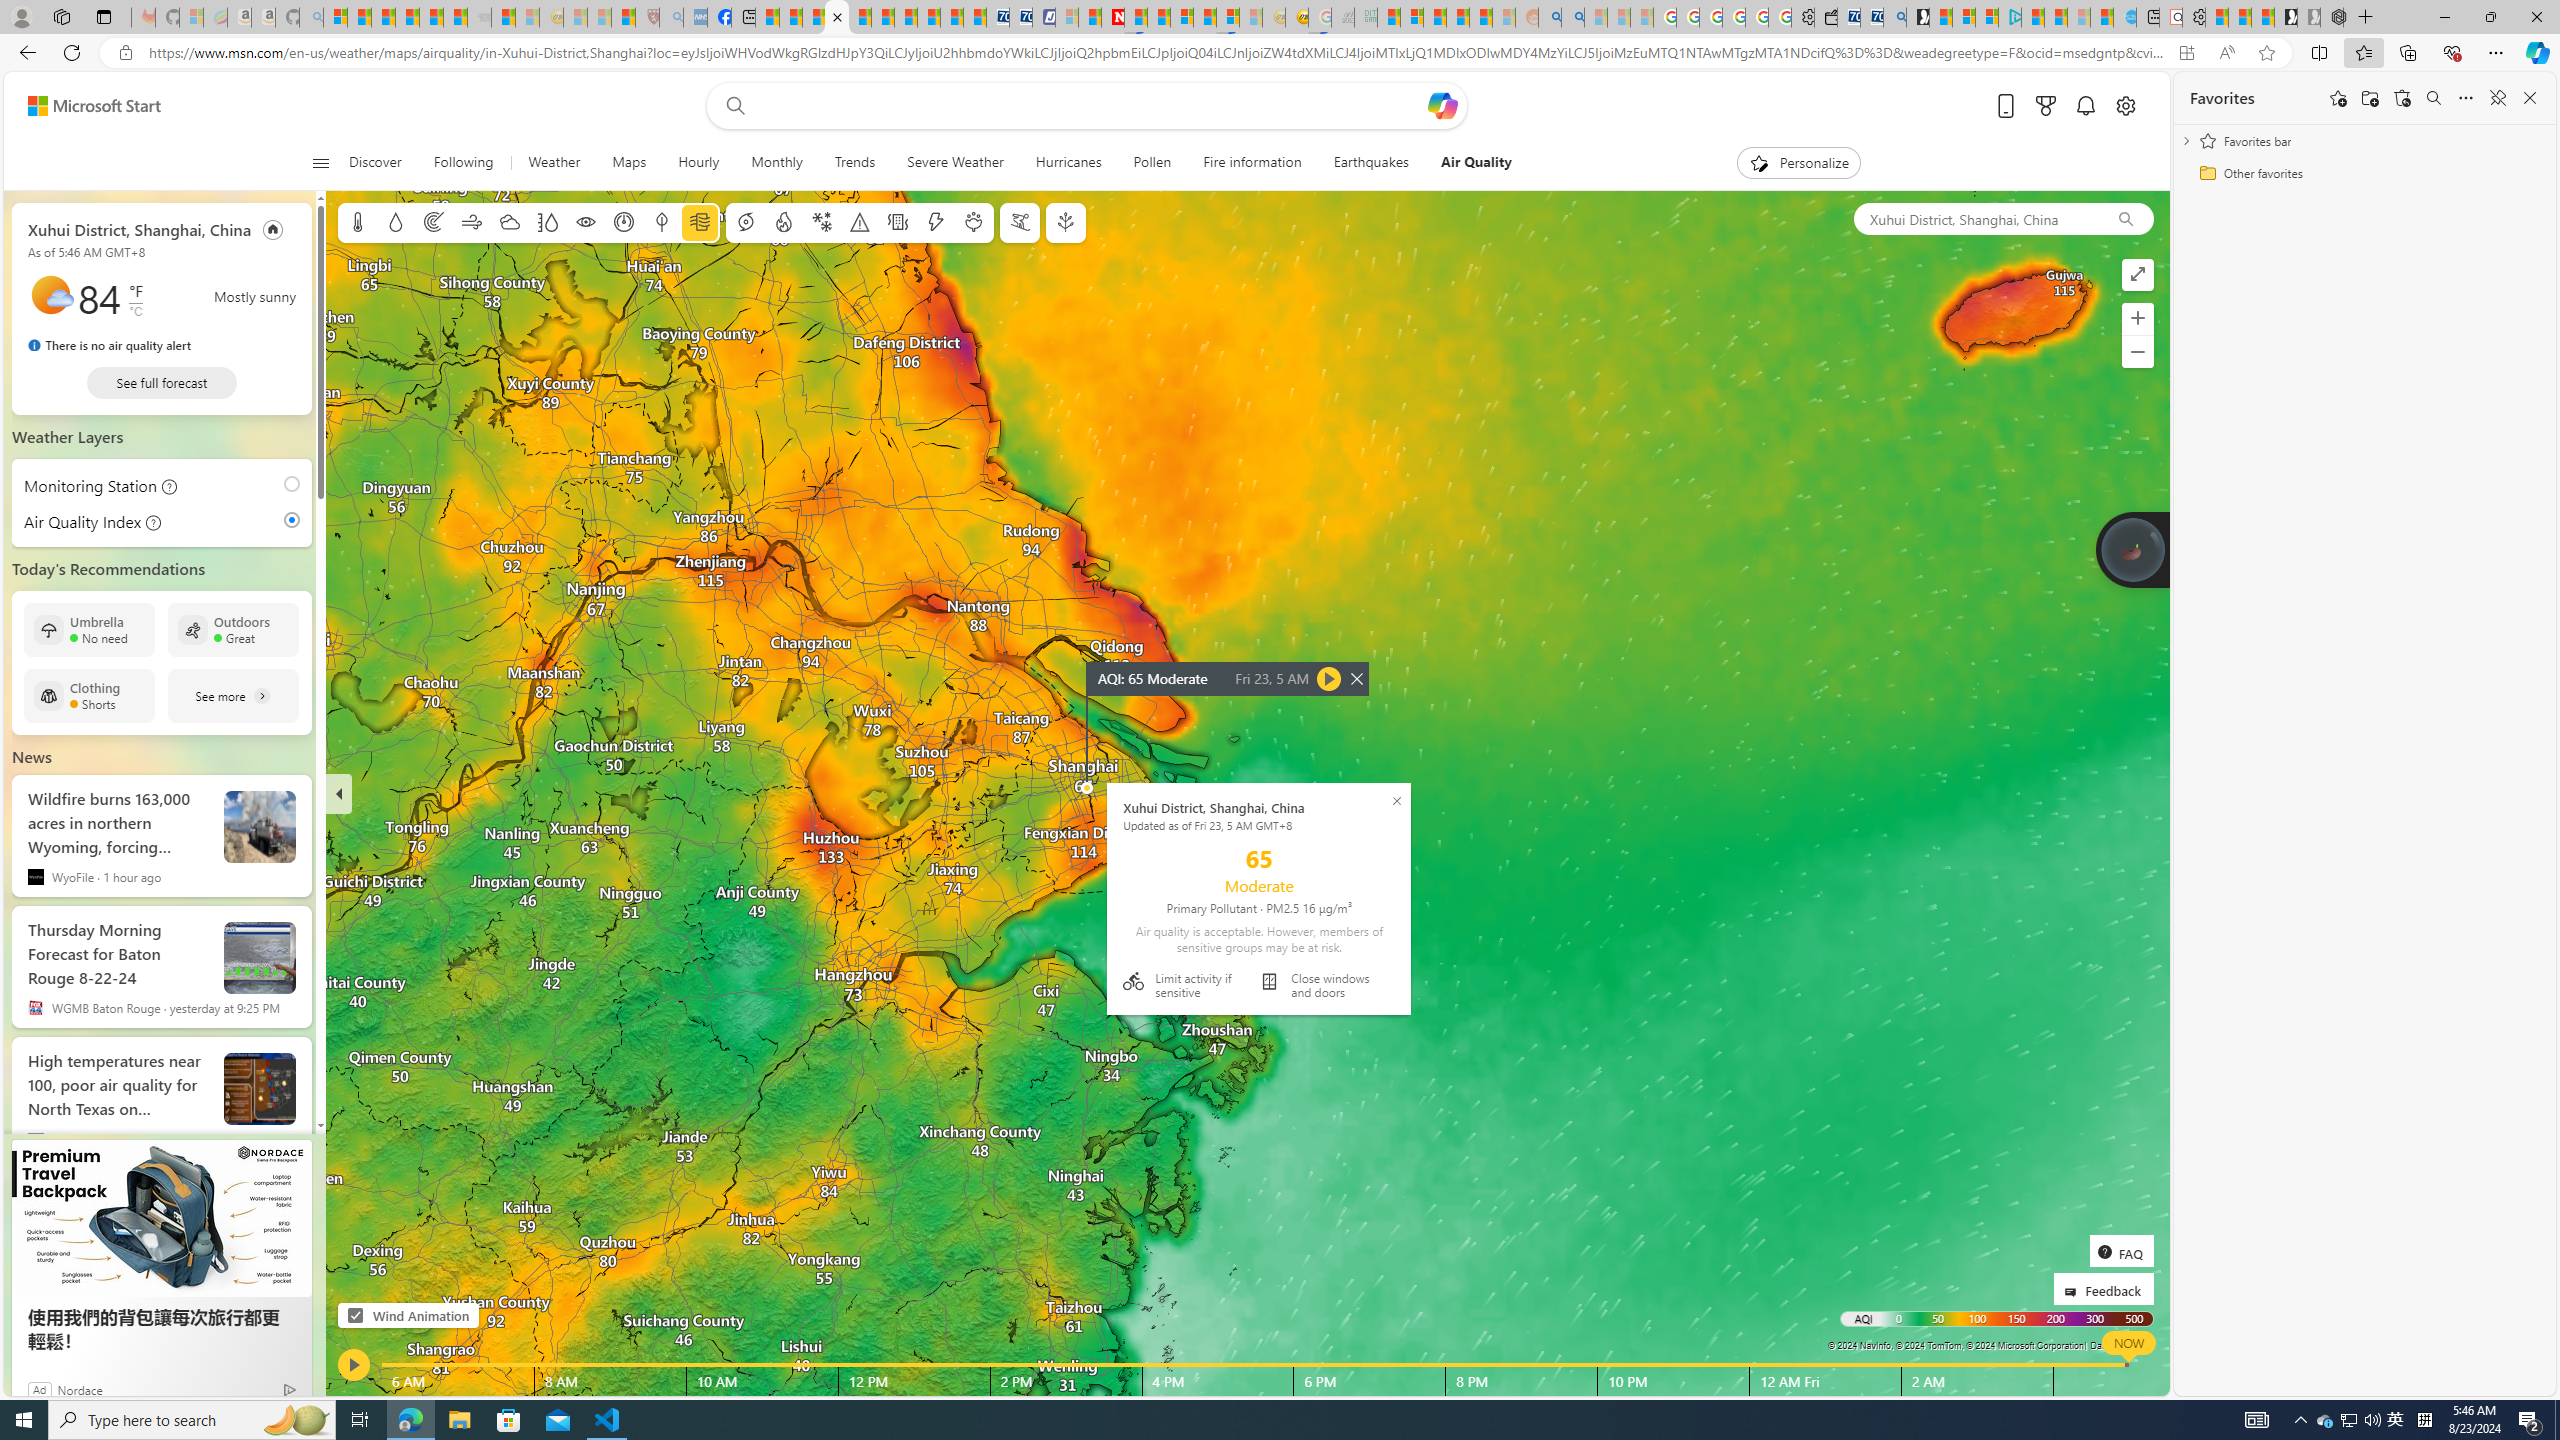  What do you see at coordinates (2102, 1288) in the screenshot?
I see `Feedback` at bounding box center [2102, 1288].